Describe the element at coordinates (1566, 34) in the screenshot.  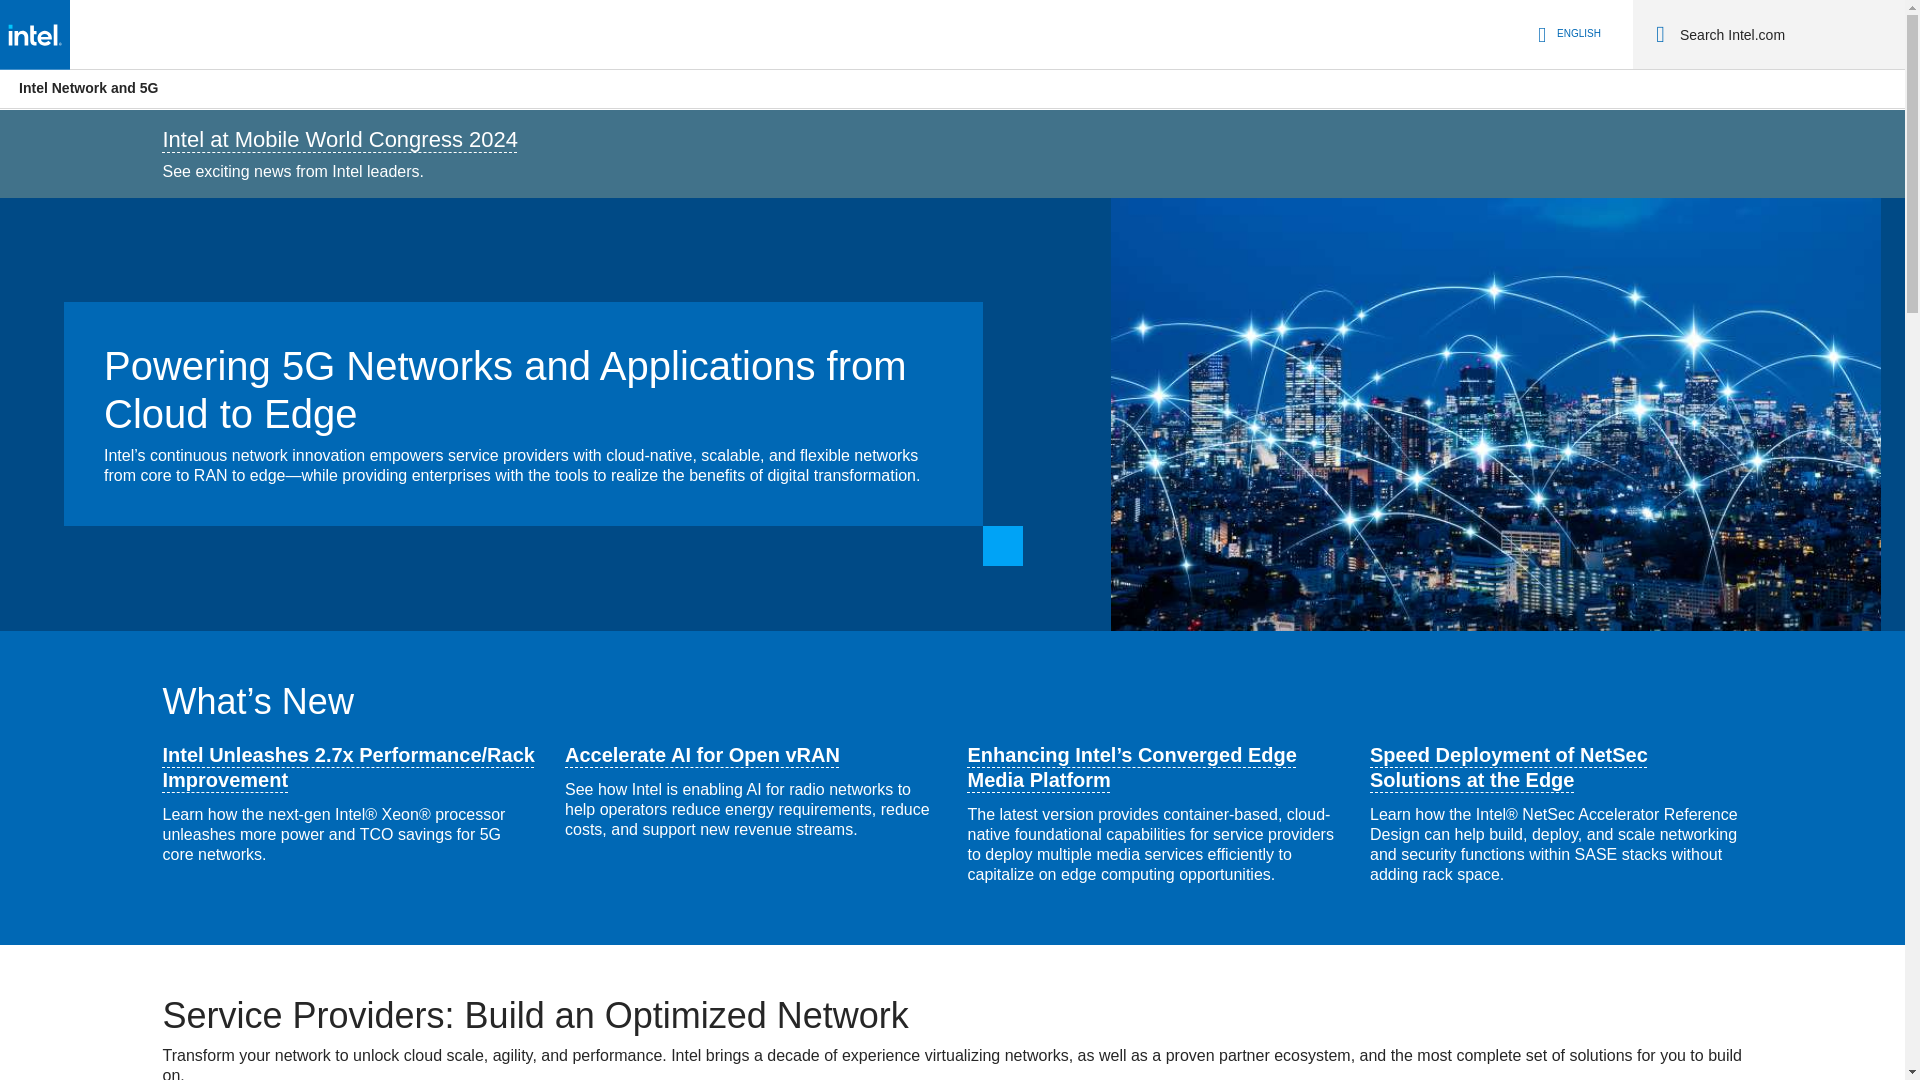
I see `ENGLISH` at that location.